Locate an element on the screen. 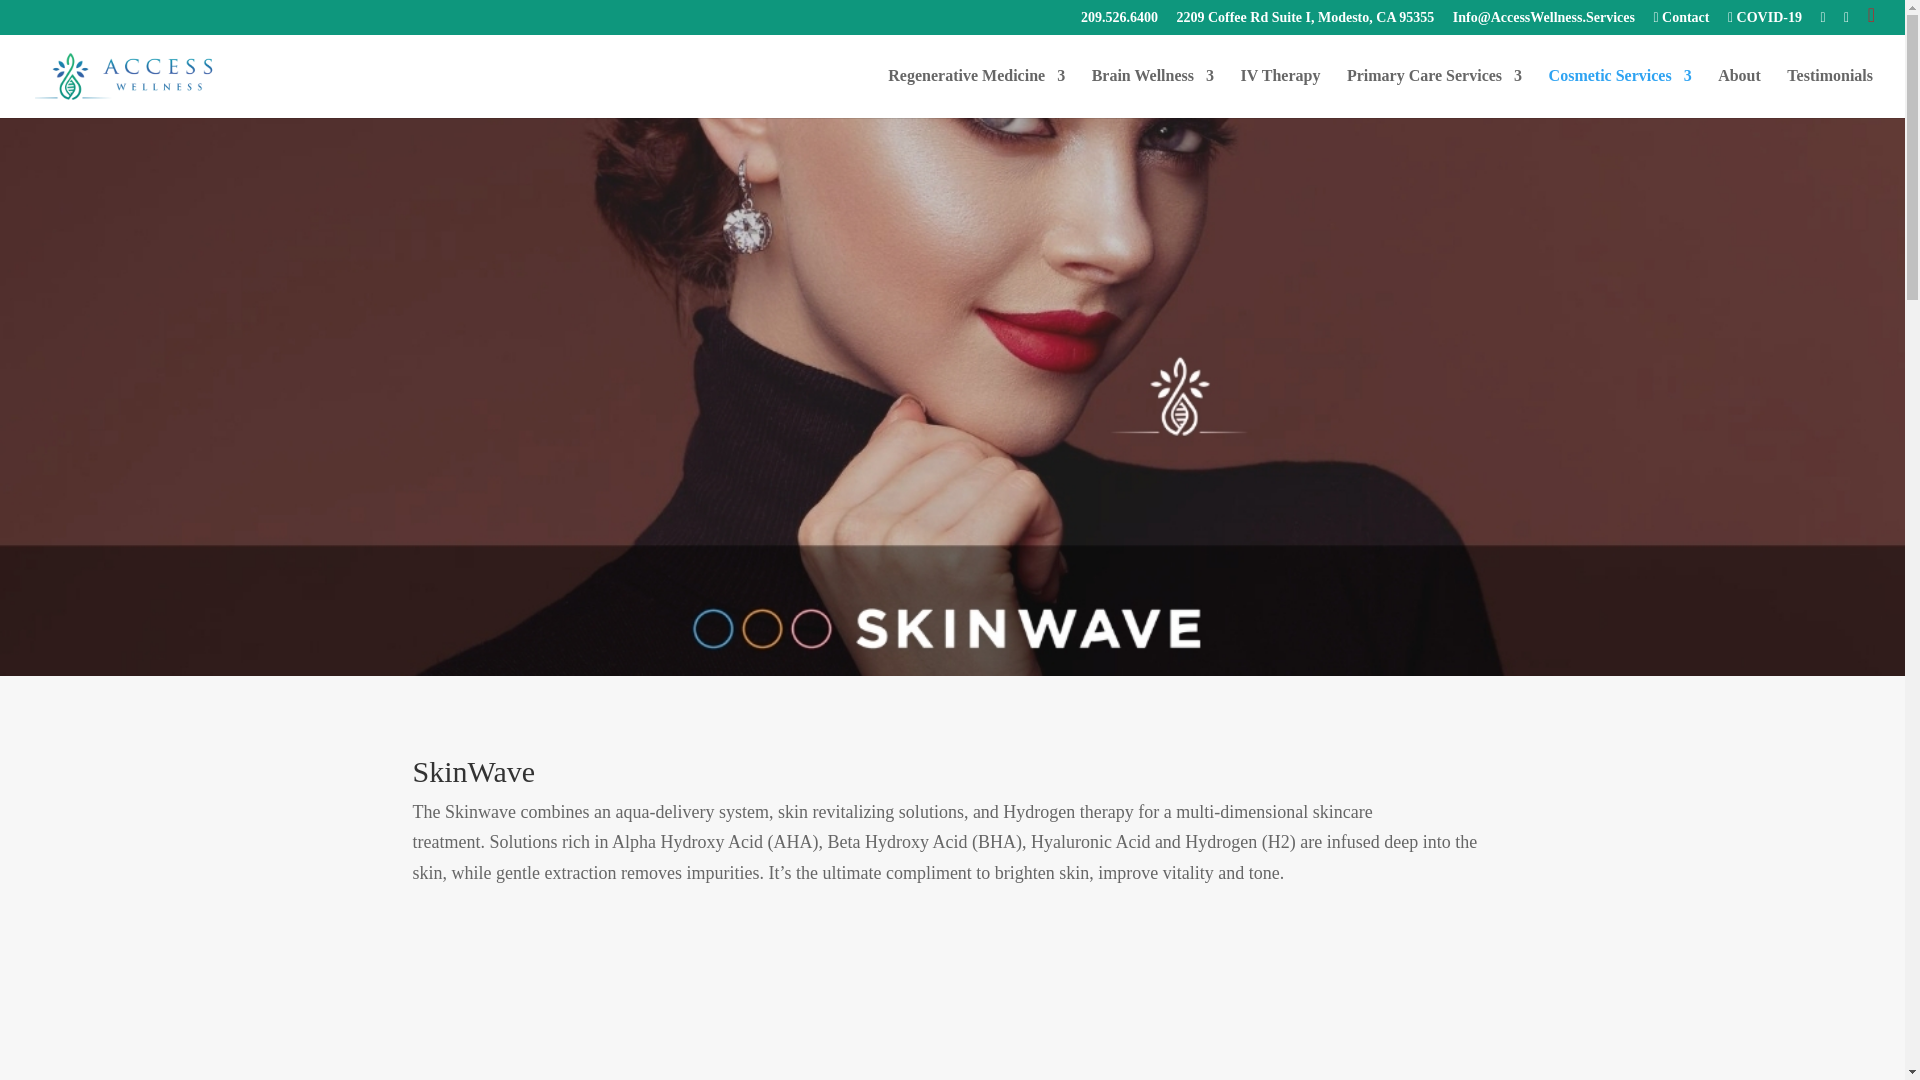  Primary Care Services is located at coordinates (1434, 92).